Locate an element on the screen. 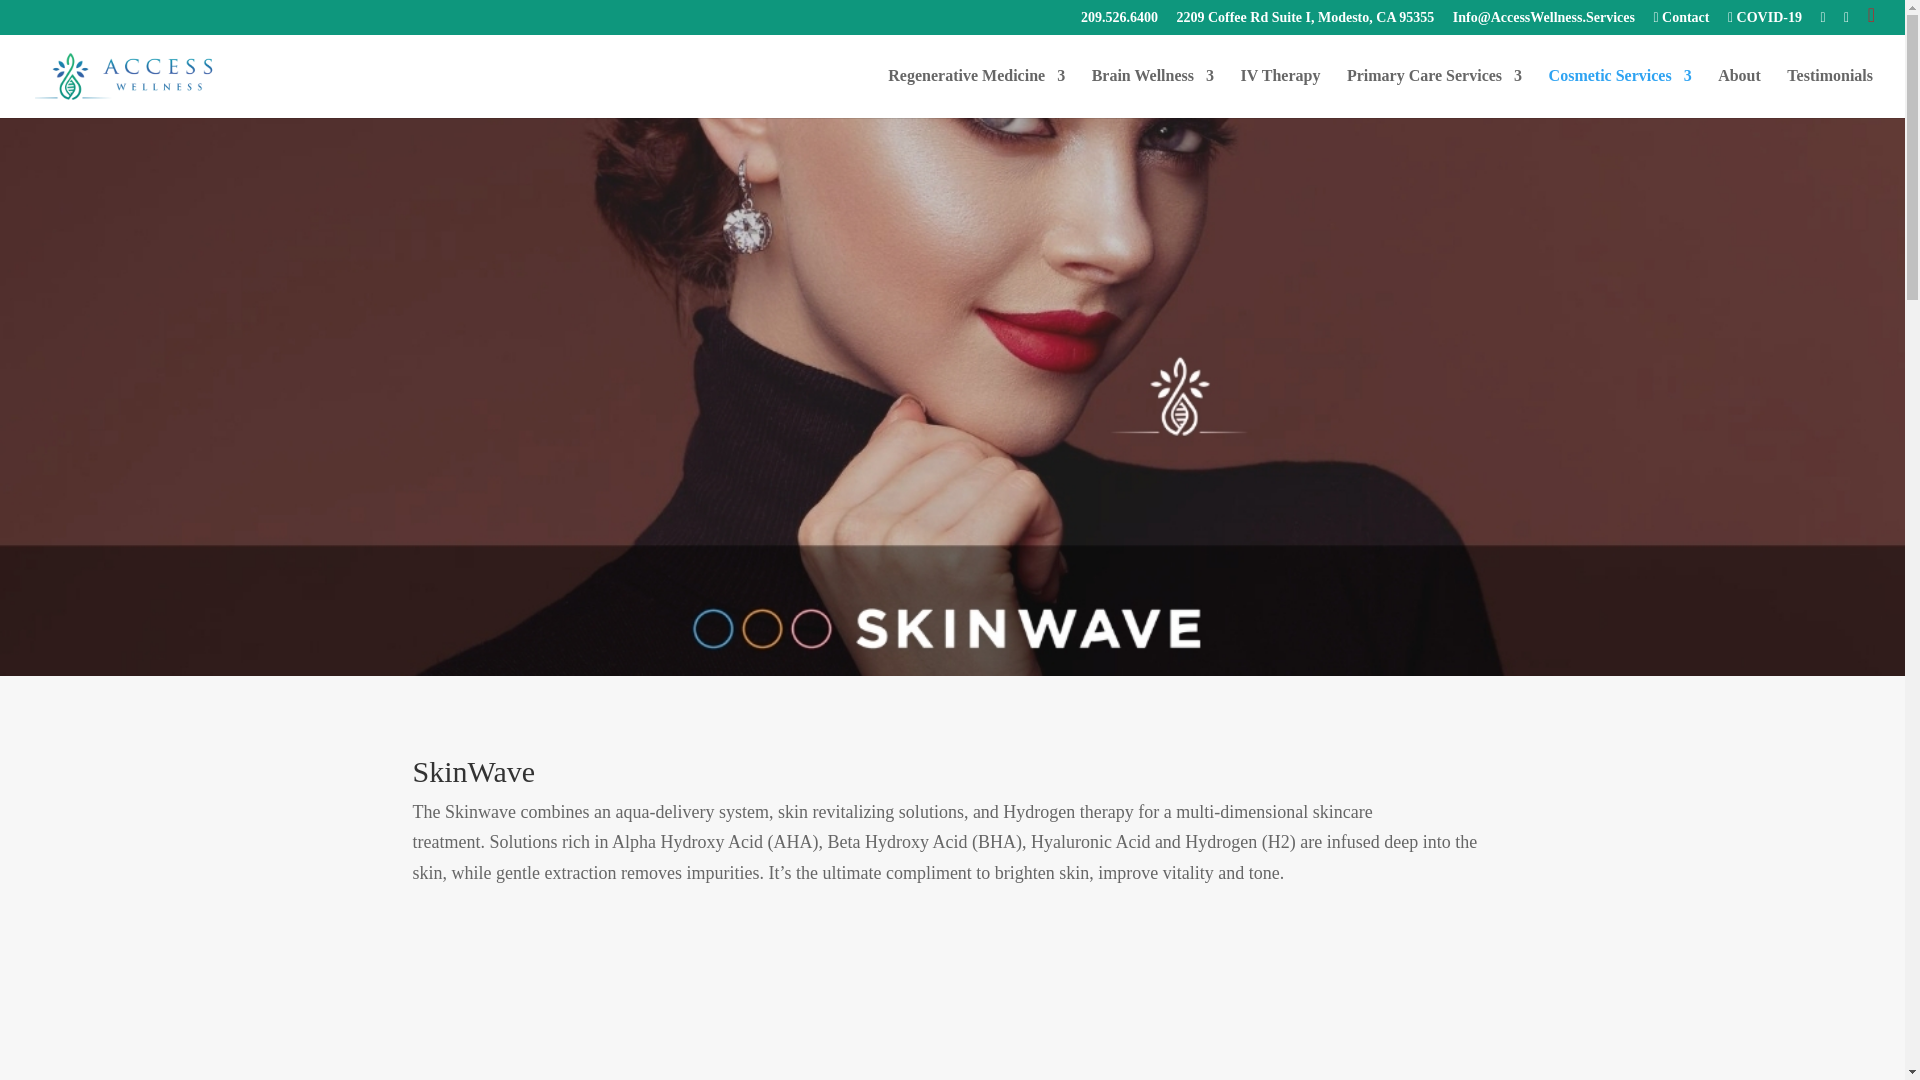  Primary Care Services is located at coordinates (1434, 92).